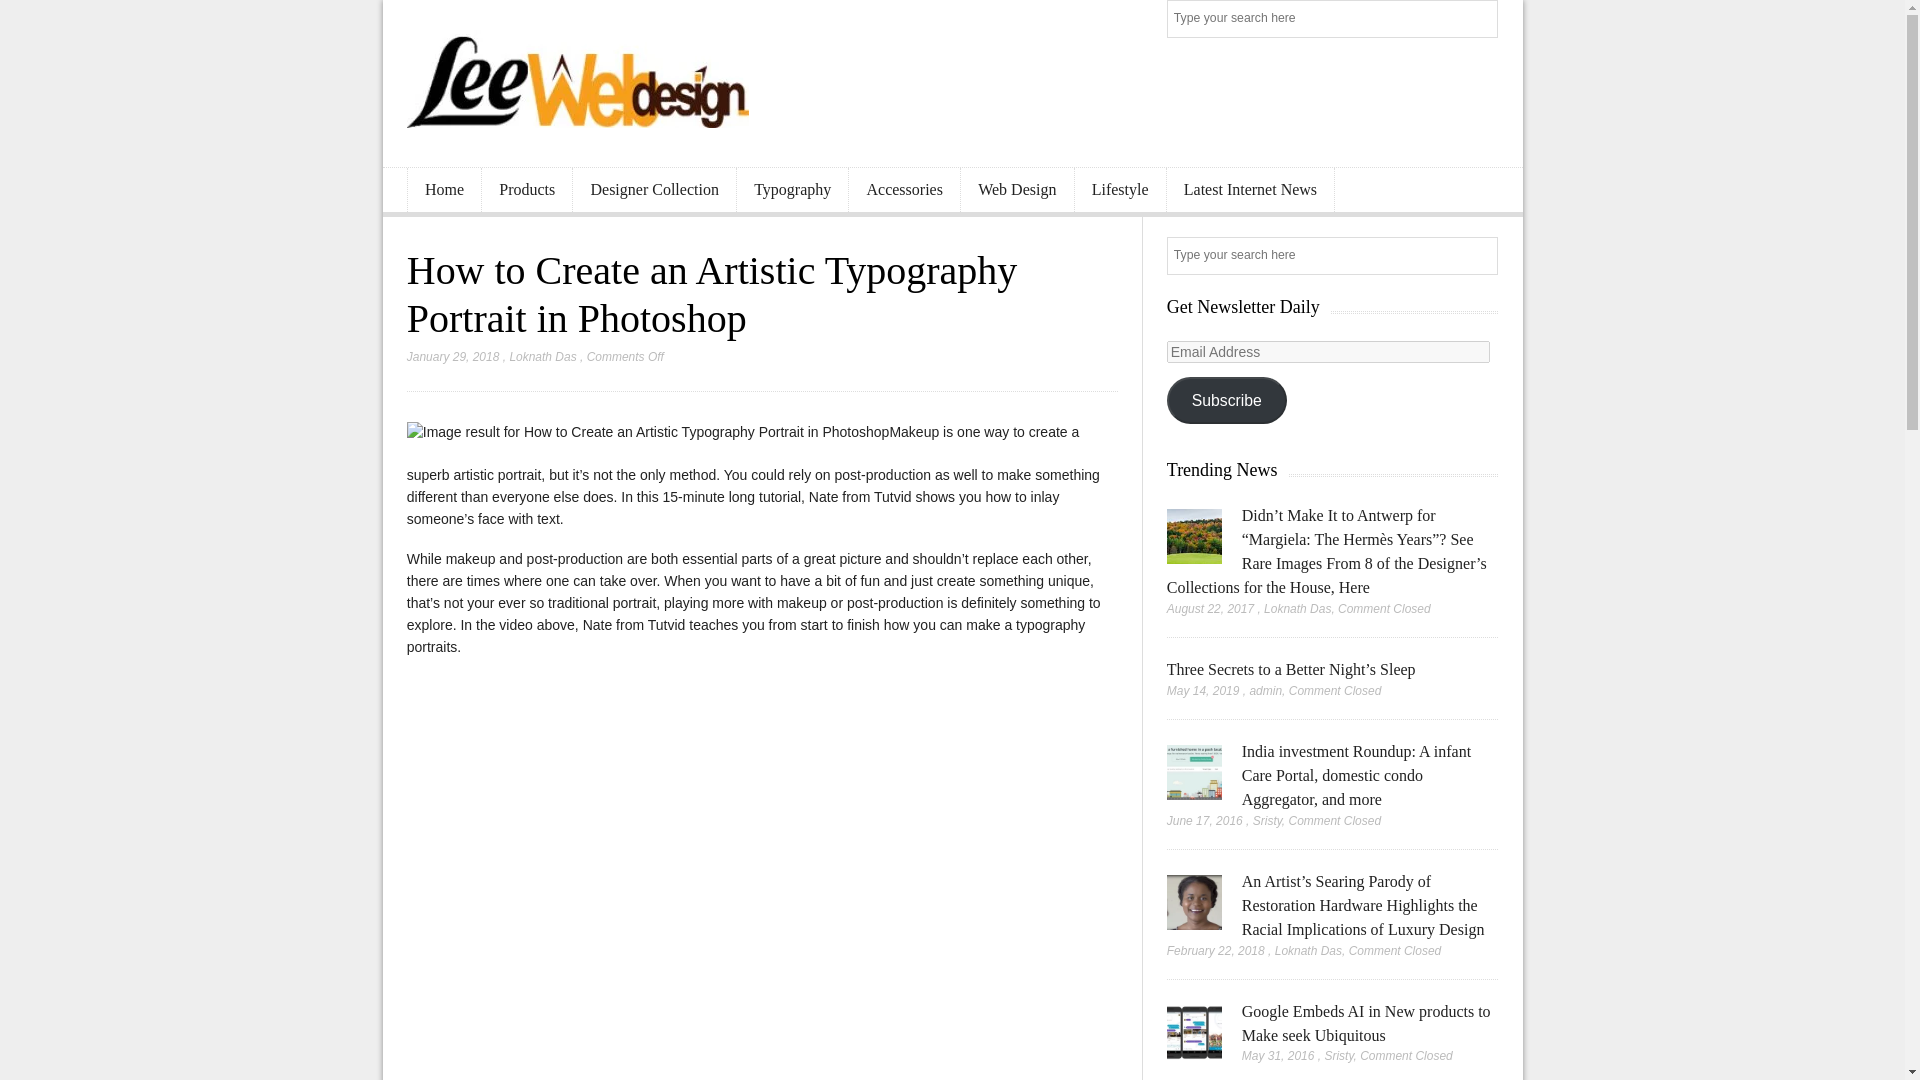 The image size is (1920, 1080). What do you see at coordinates (1480, 20) in the screenshot?
I see `Search` at bounding box center [1480, 20].